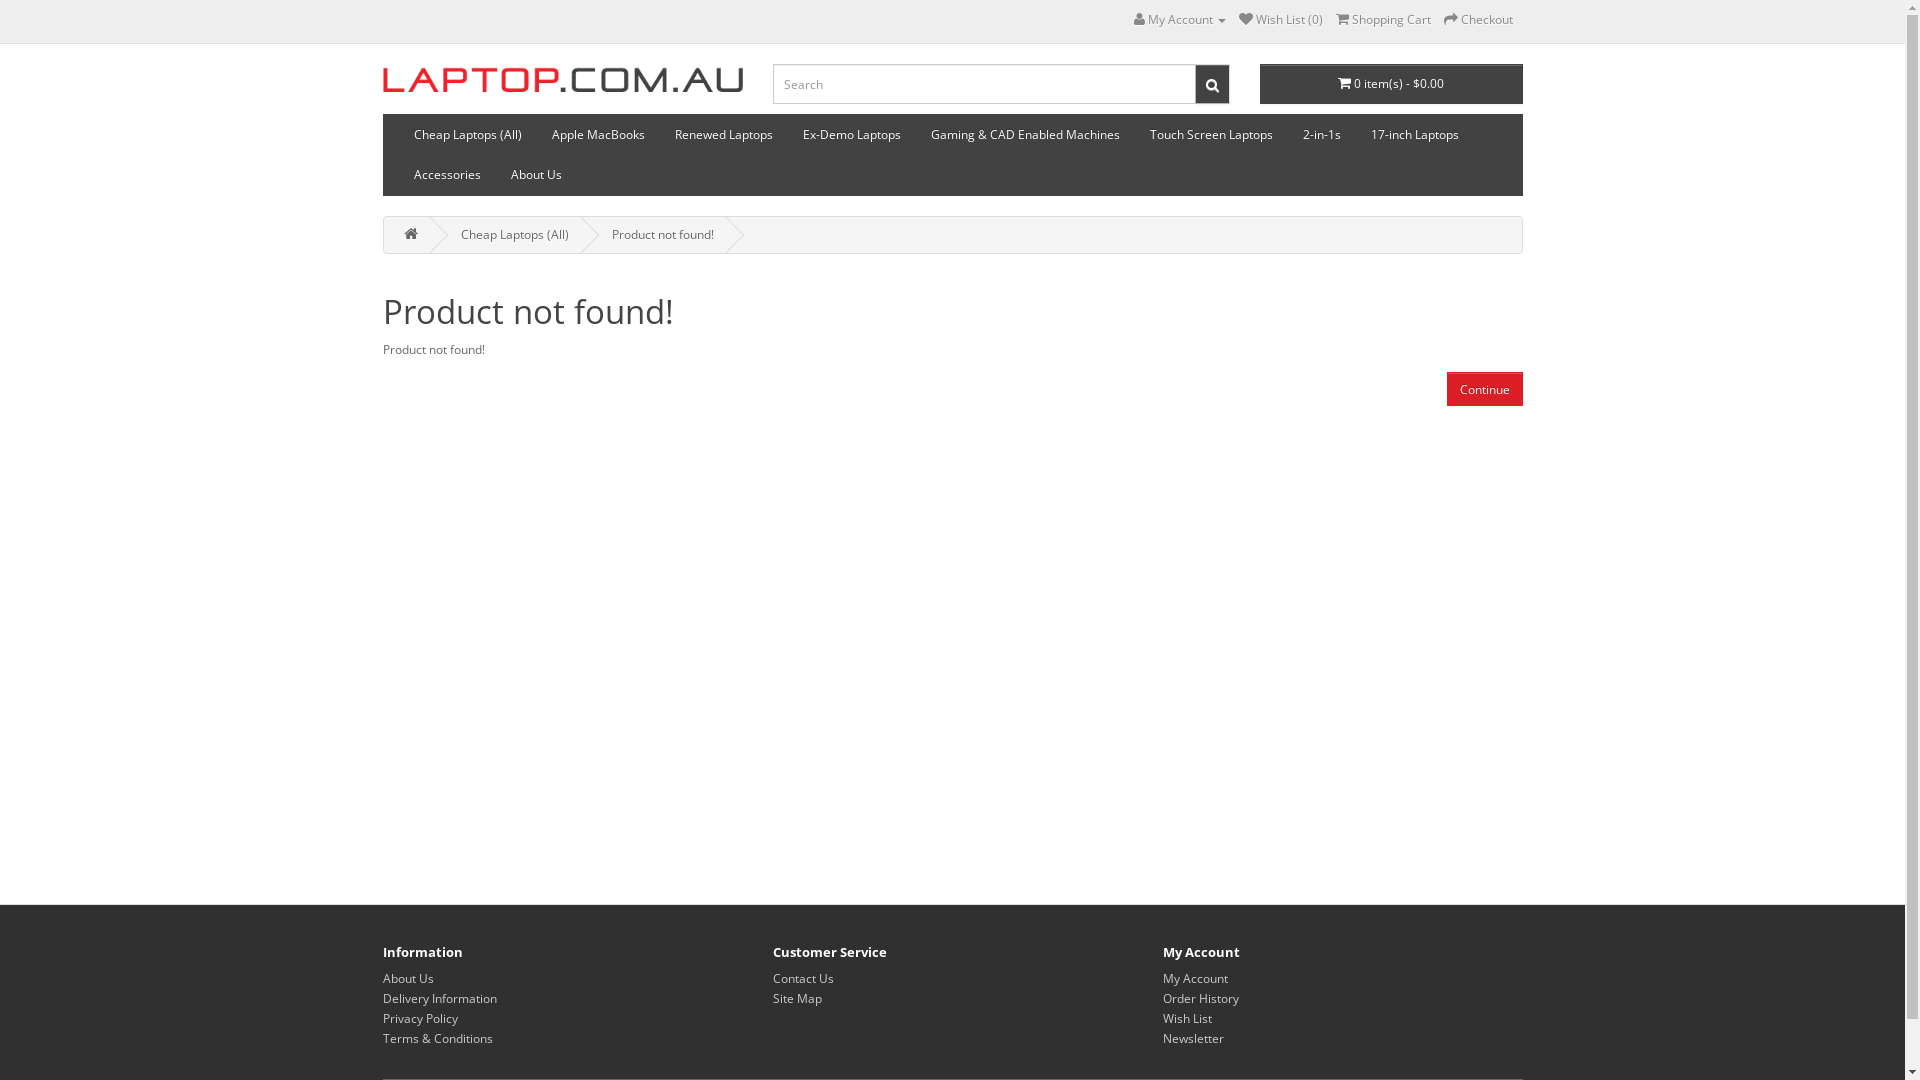 Image resolution: width=1920 pixels, height=1080 pixels. What do you see at coordinates (536, 175) in the screenshot?
I see `About Us` at bounding box center [536, 175].